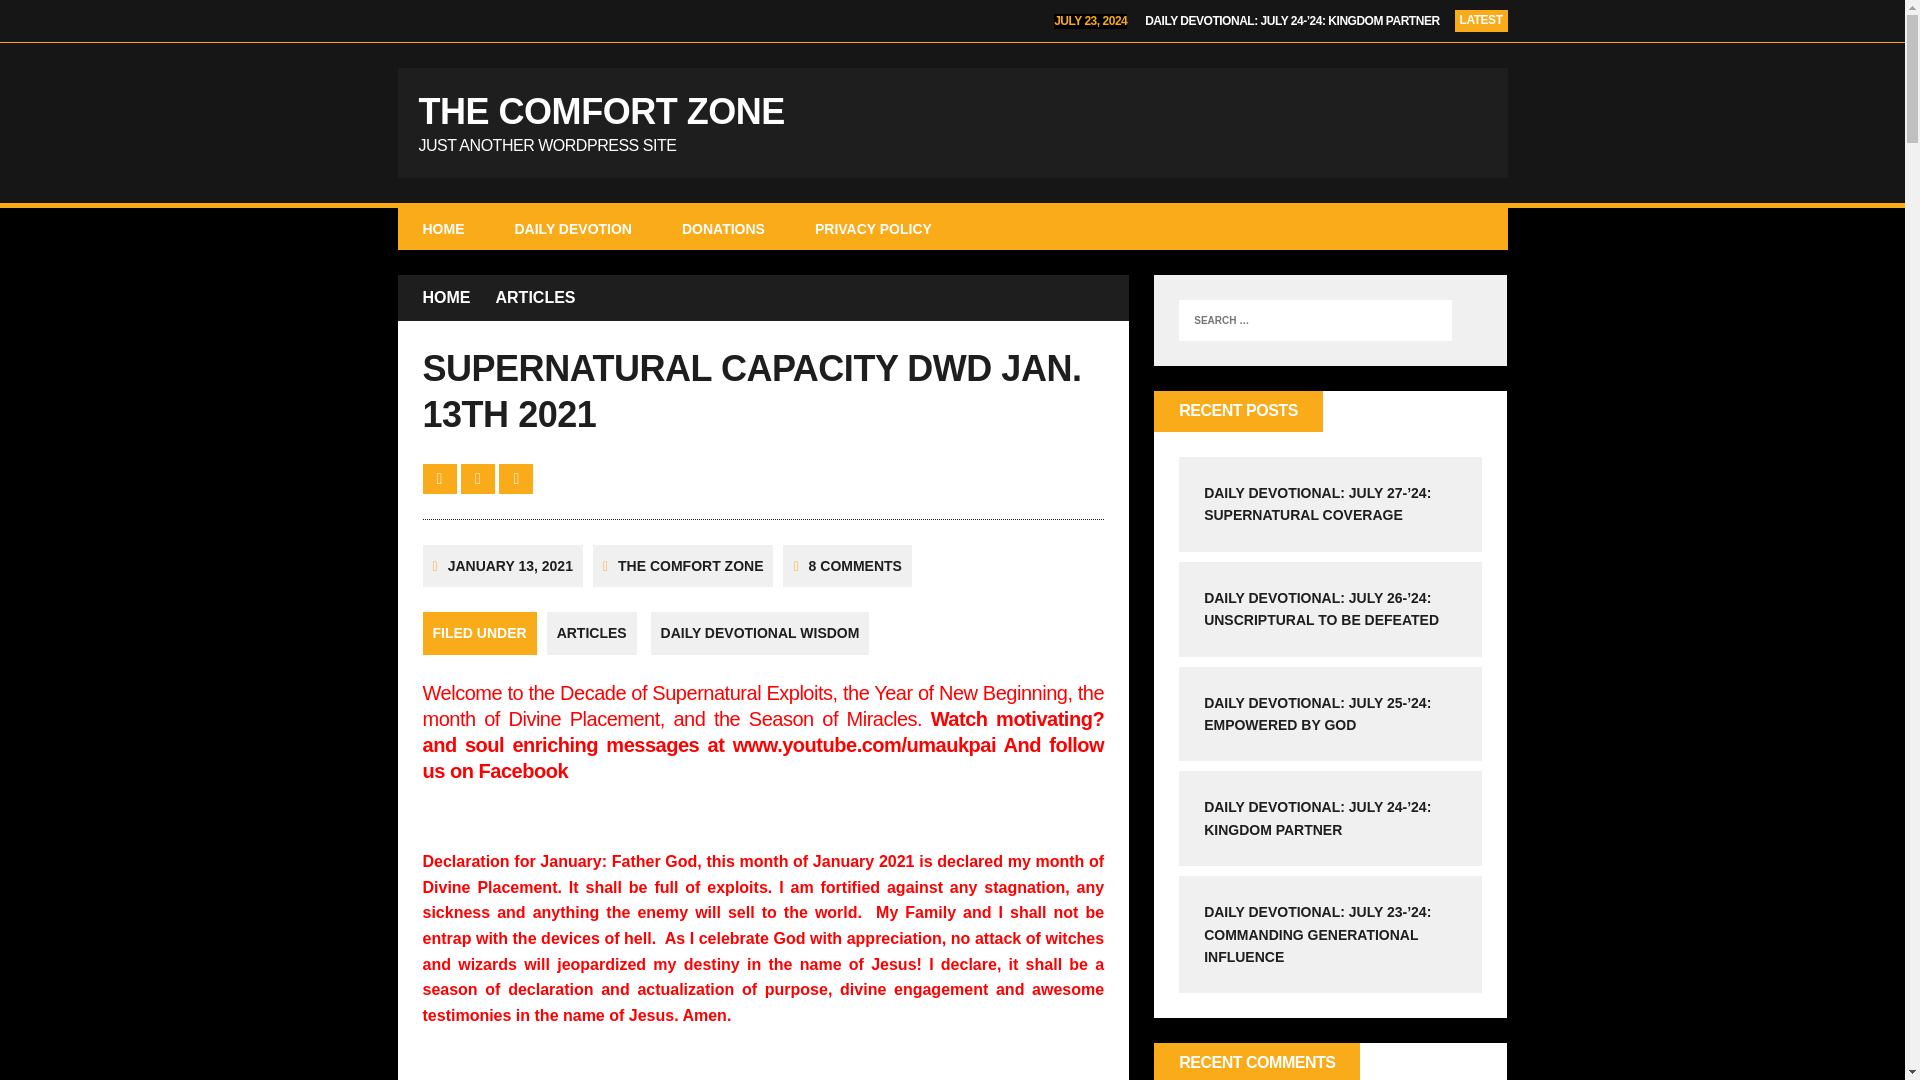 The image size is (1920, 1080). Describe the element at coordinates (536, 298) in the screenshot. I see `ARTICLES` at that location.